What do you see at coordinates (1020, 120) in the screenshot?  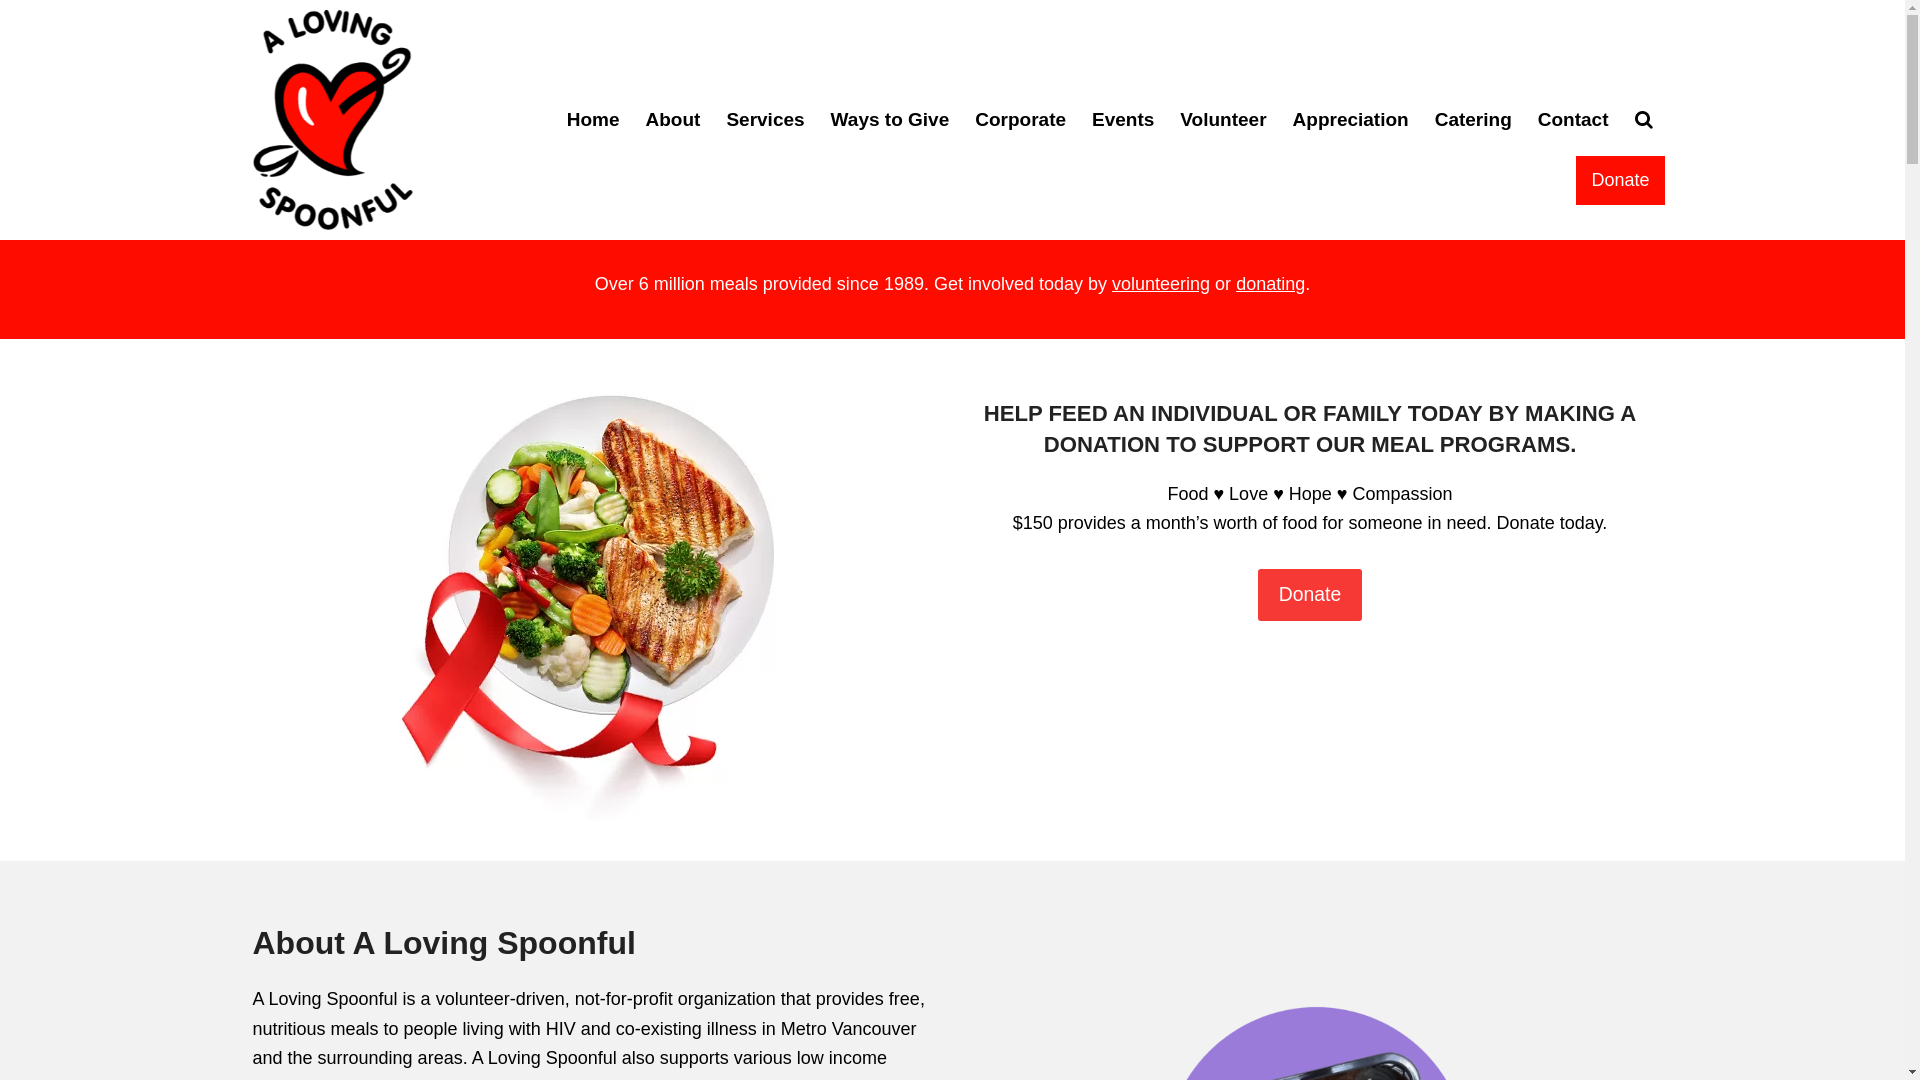 I see `Corporate` at bounding box center [1020, 120].